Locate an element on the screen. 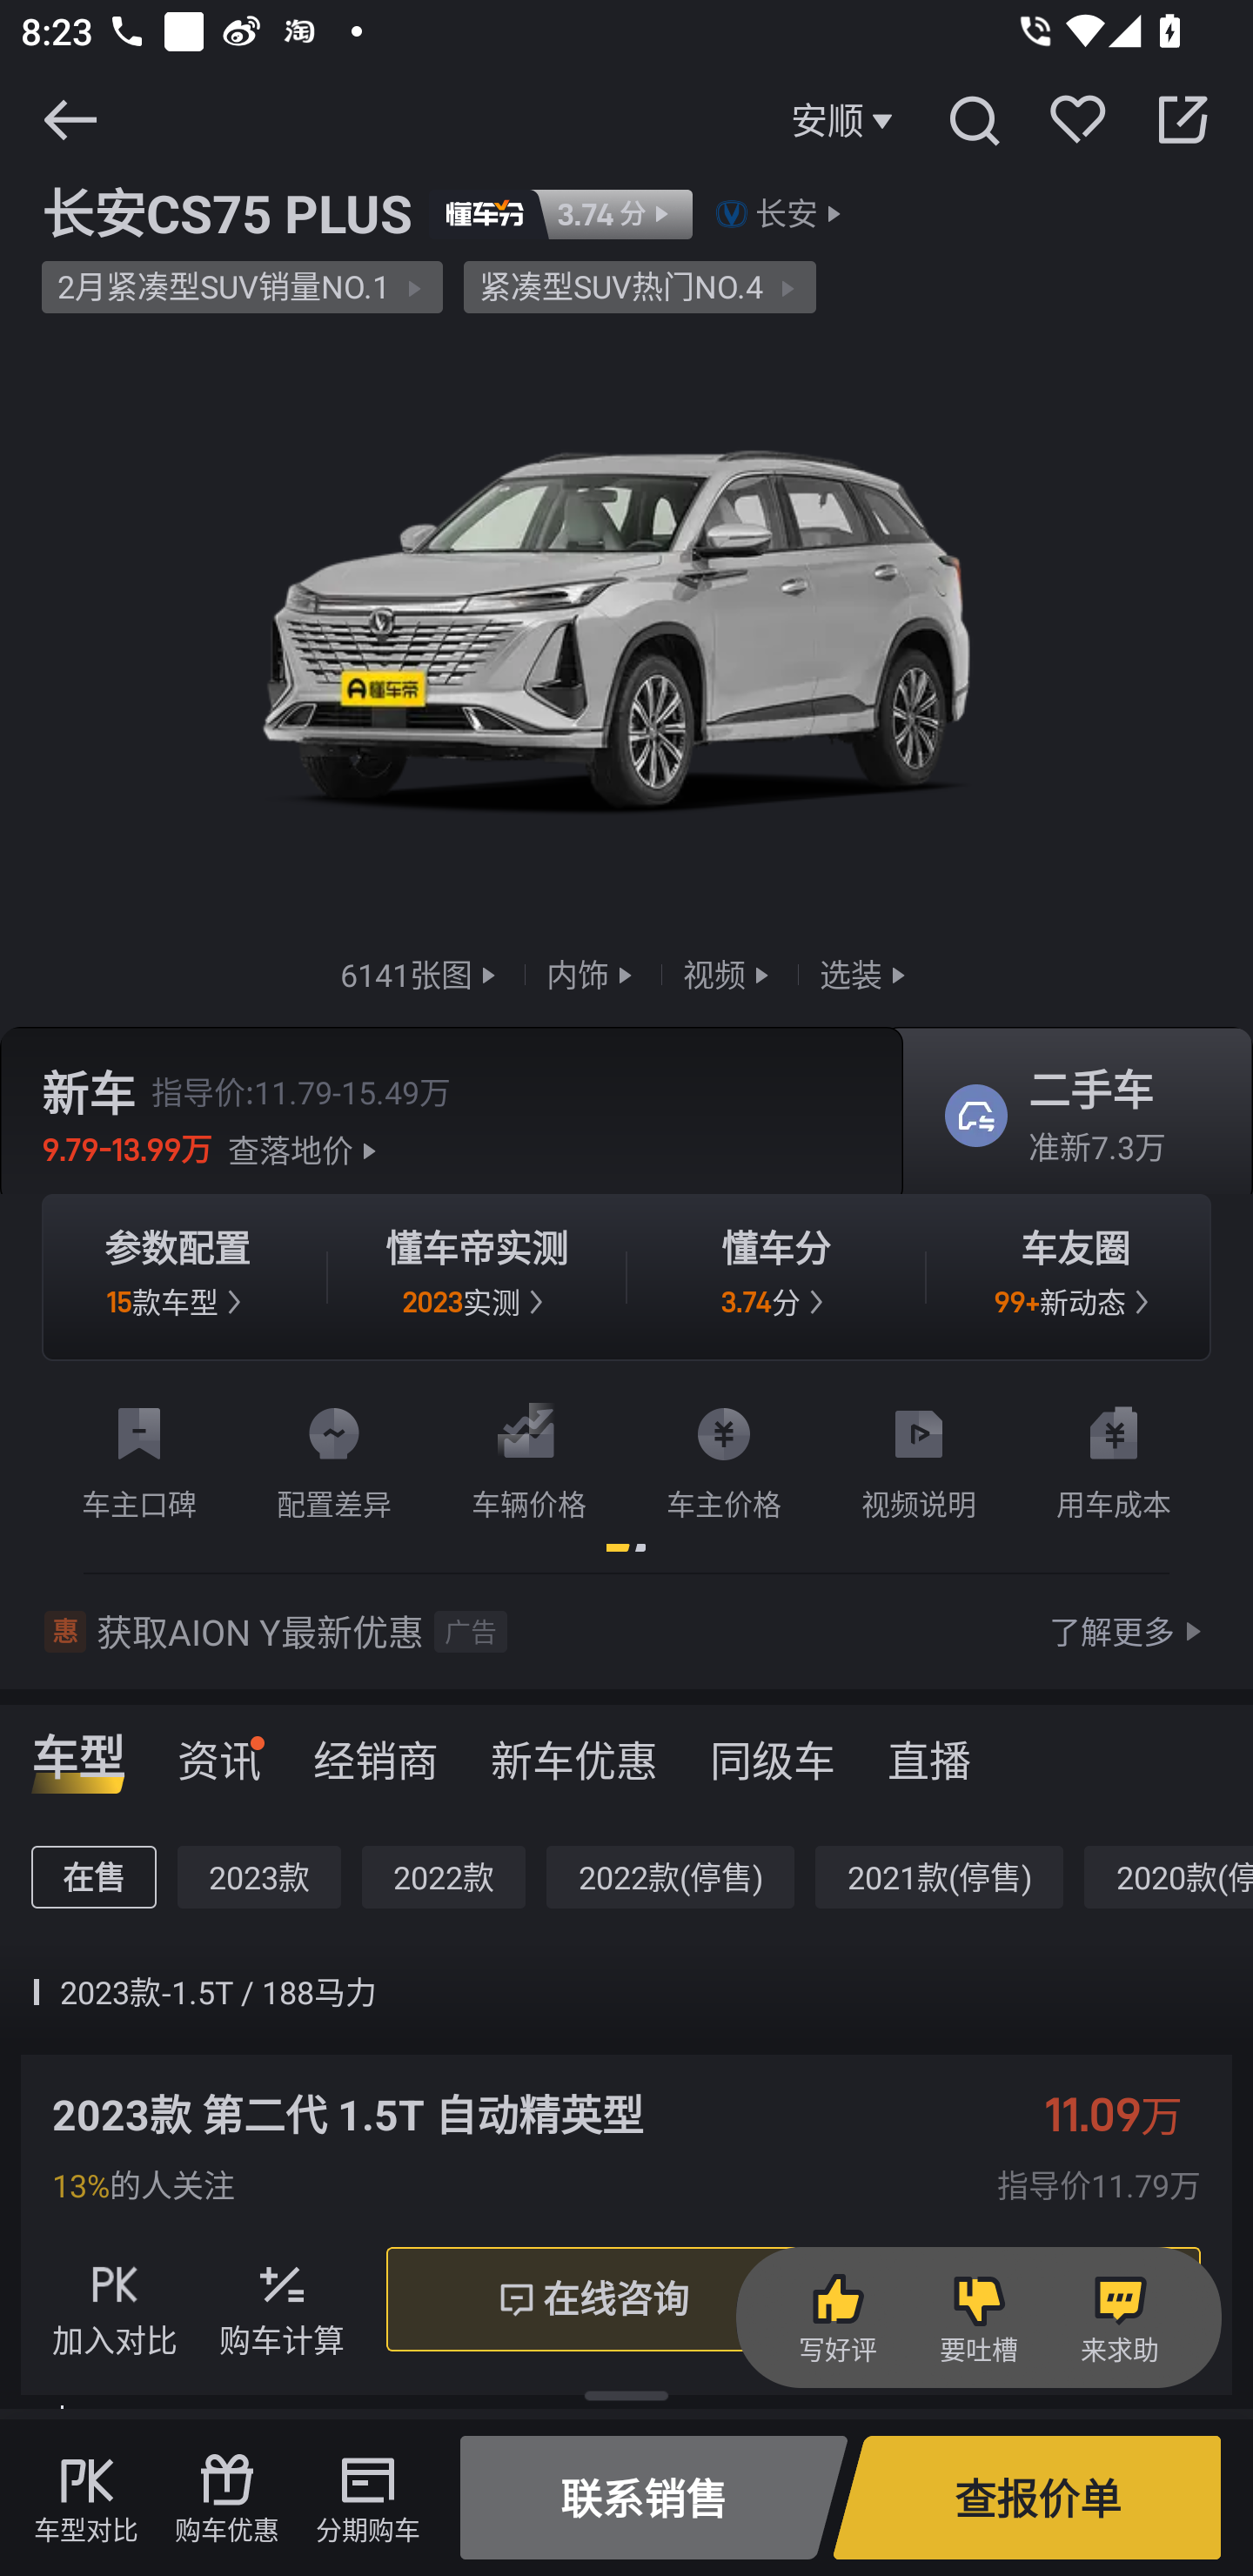 This screenshot has width=1253, height=2576. 2022款 is located at coordinates (444, 1878).